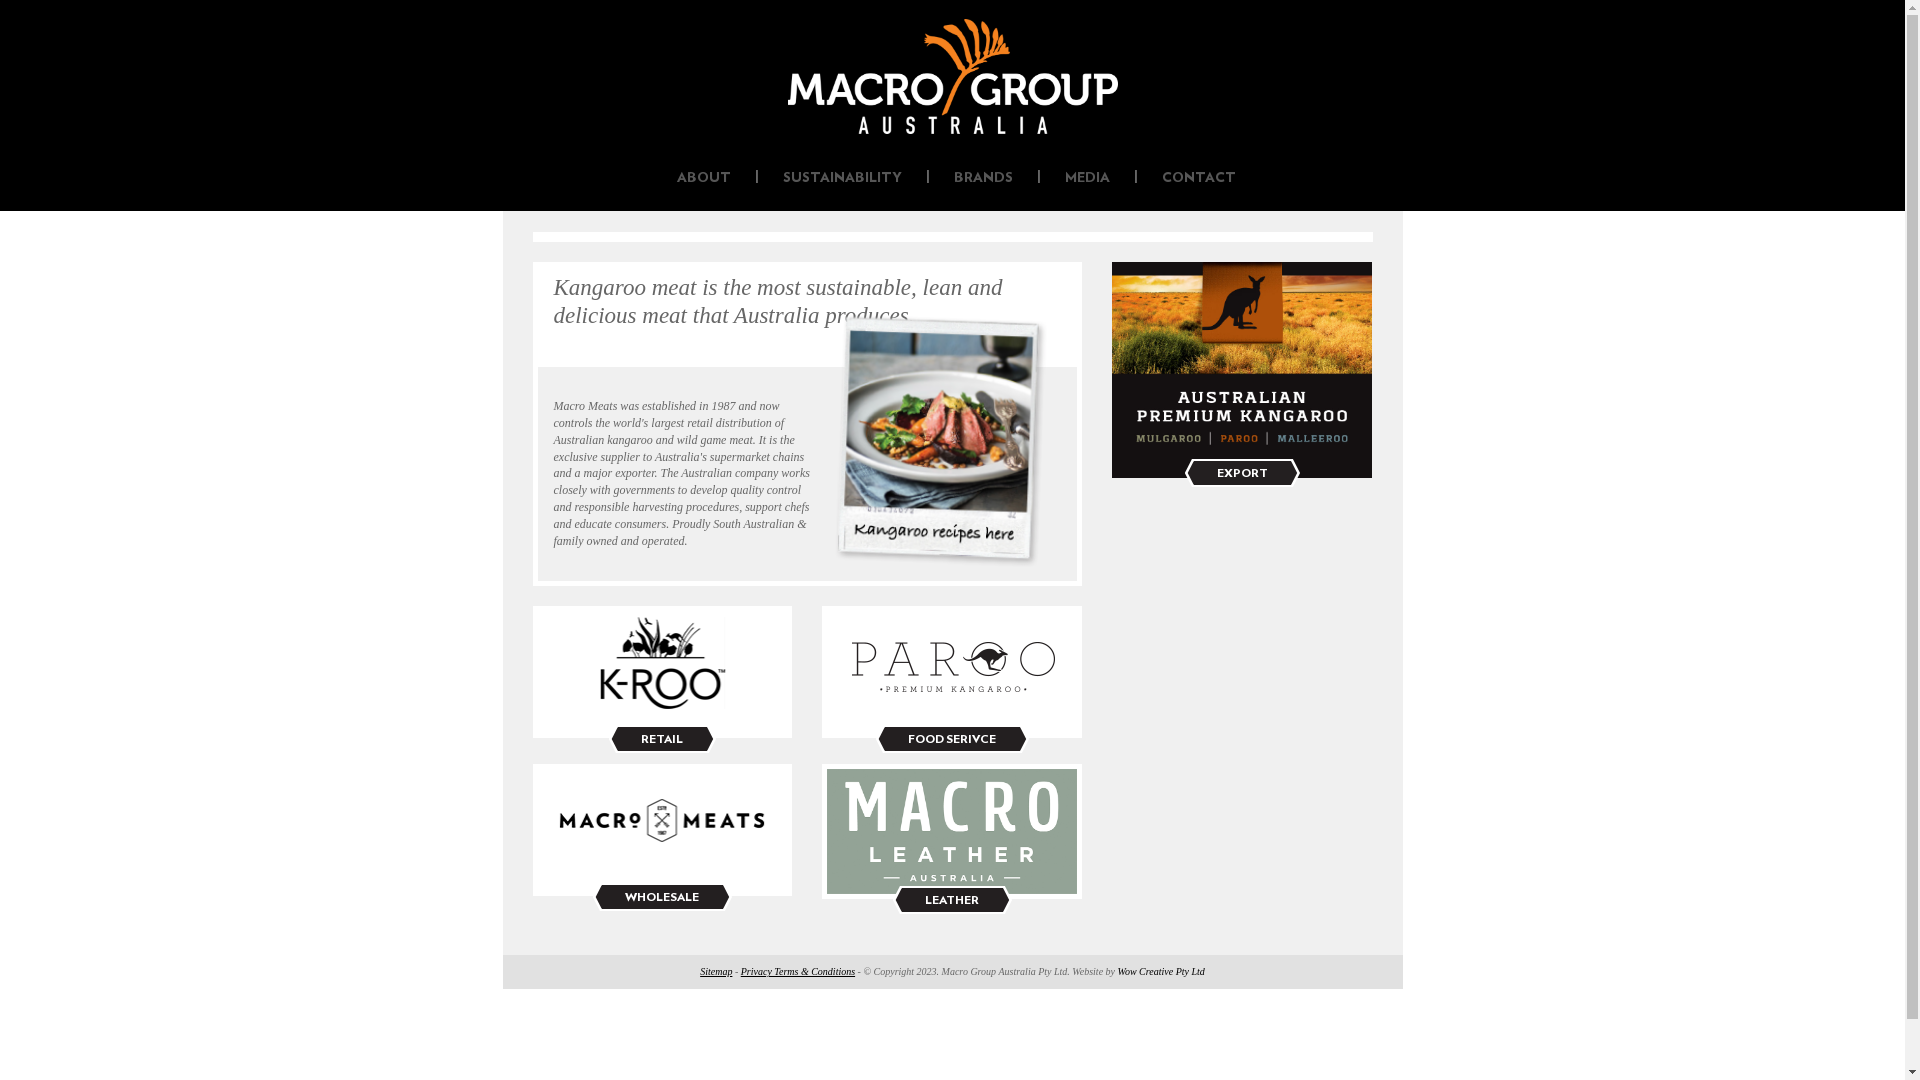 The image size is (1920, 1080). Describe the element at coordinates (704, 178) in the screenshot. I see `ABOUT` at that location.